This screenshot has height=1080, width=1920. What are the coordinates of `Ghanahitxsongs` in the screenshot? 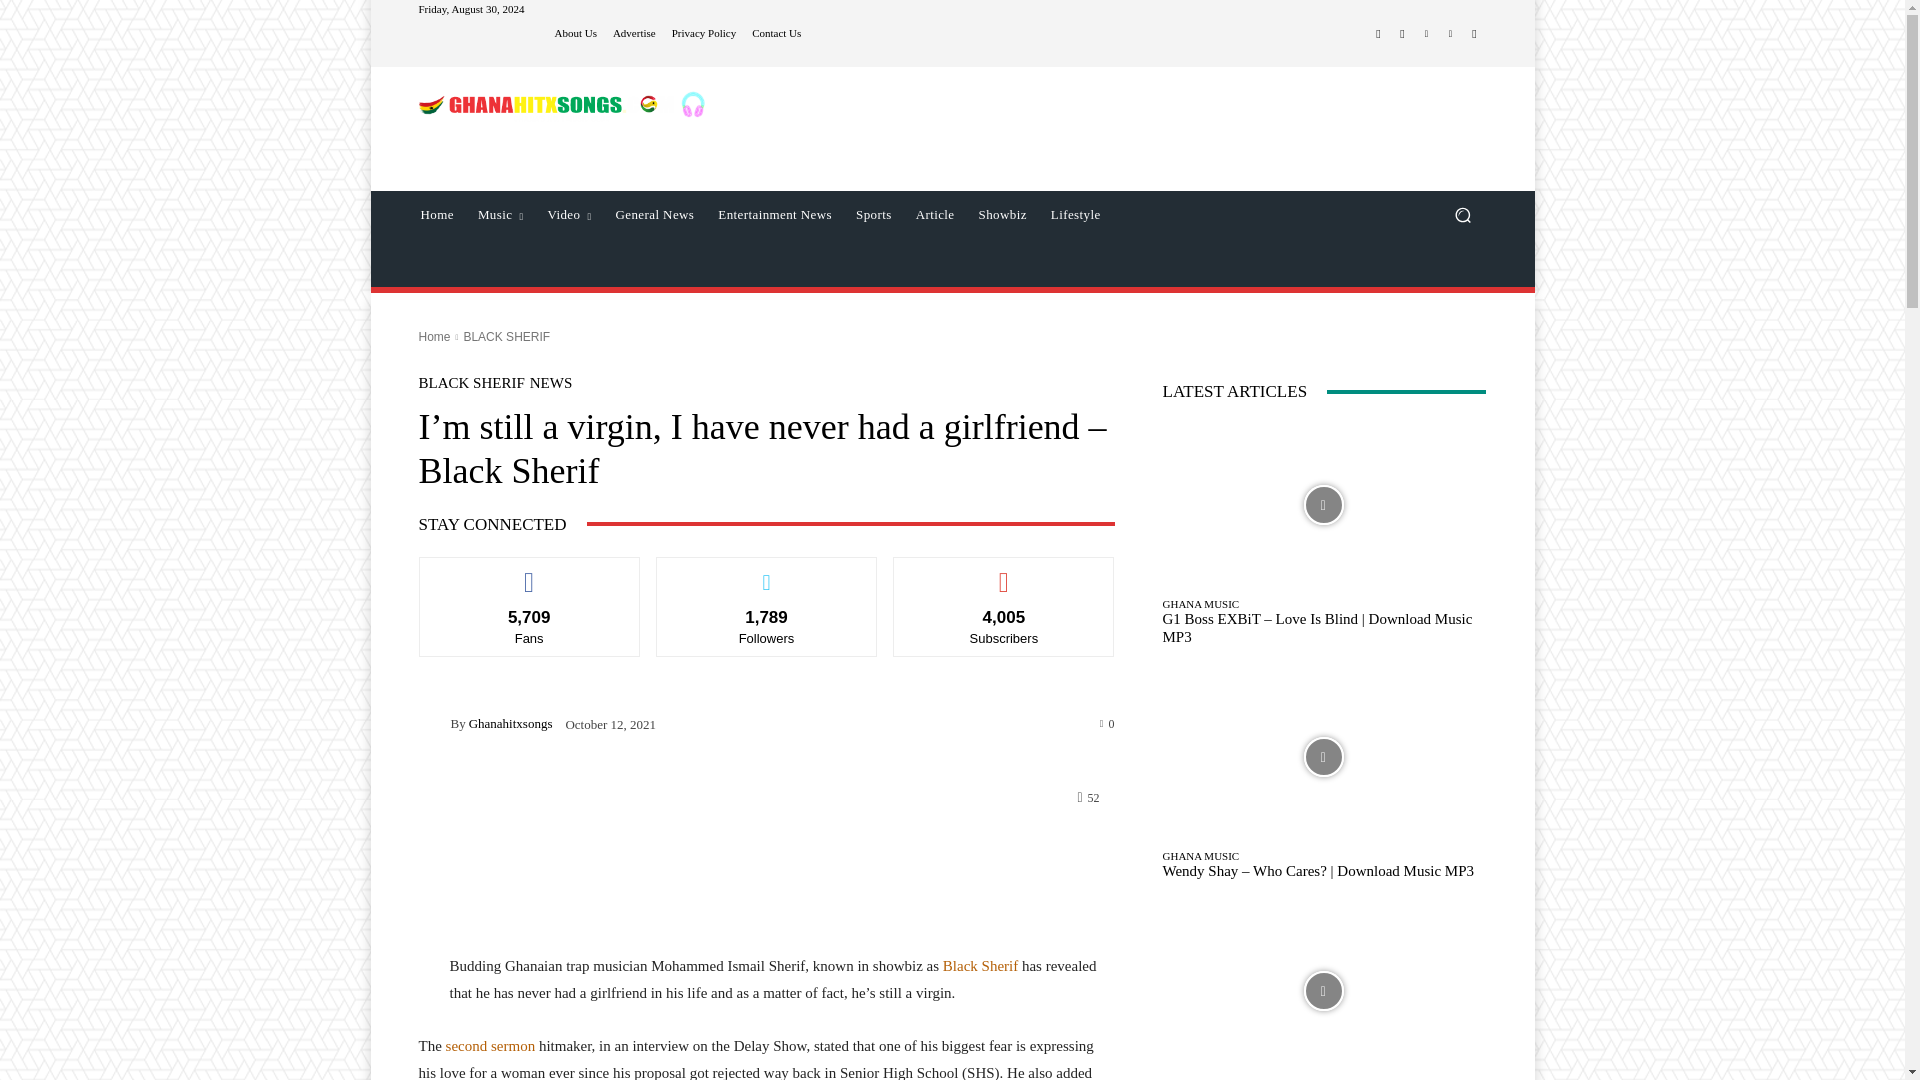 It's located at (434, 723).